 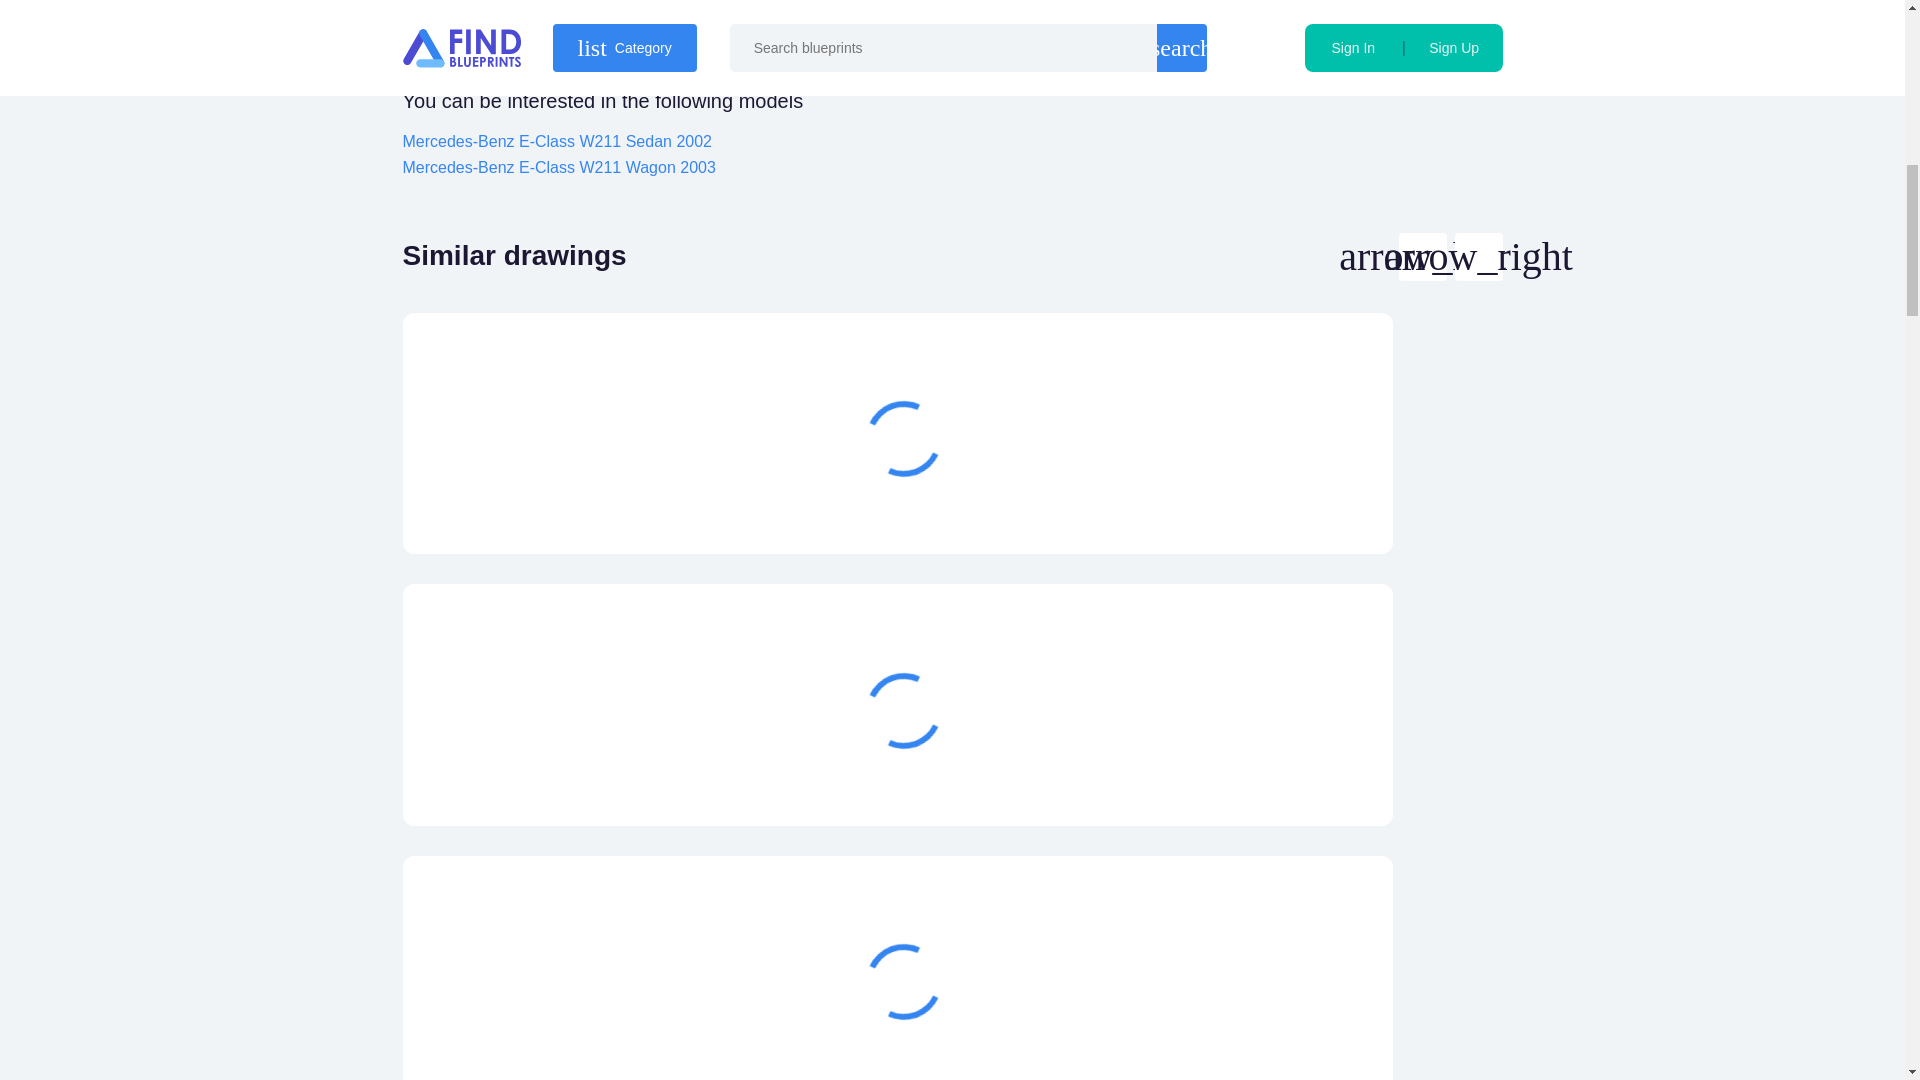 I want to click on More, so click(x=1270, y=506).